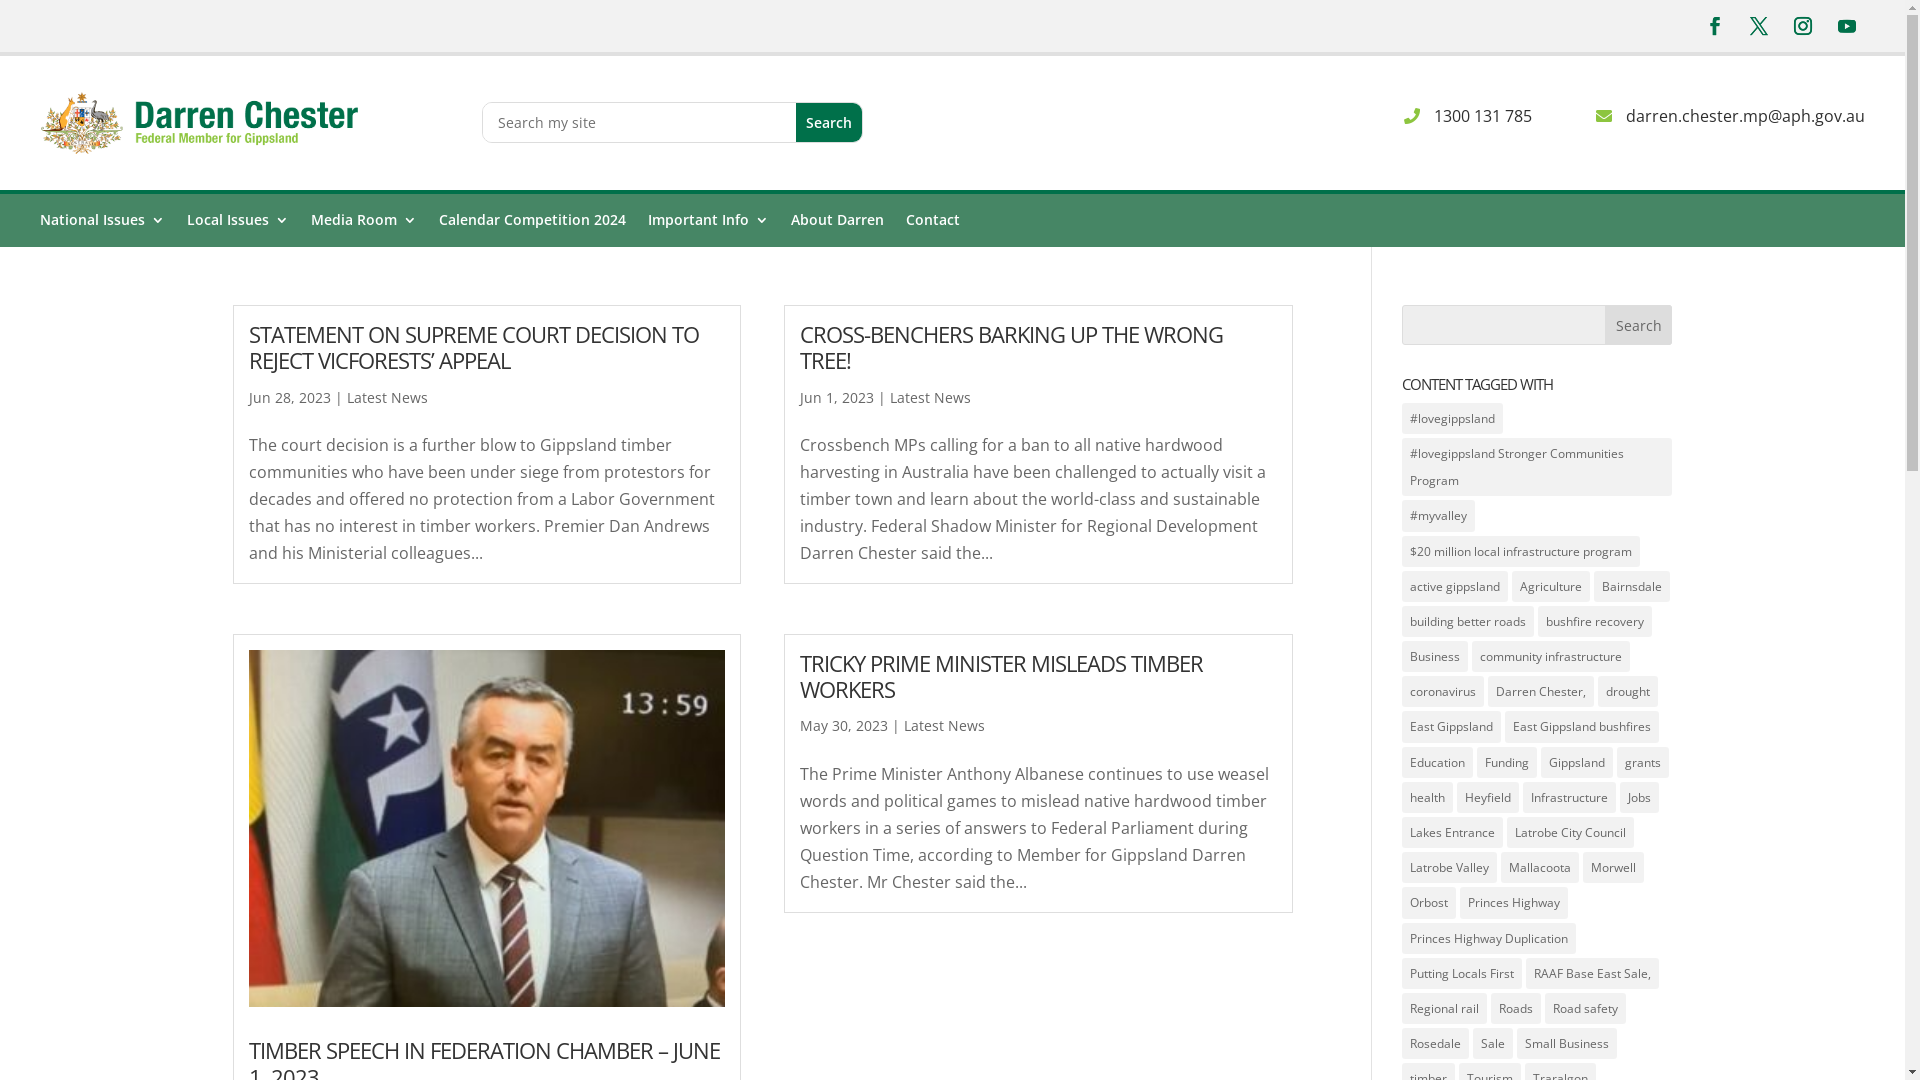 This screenshot has height=1080, width=1920. Describe the element at coordinates (1643, 762) in the screenshot. I see `grants` at that location.